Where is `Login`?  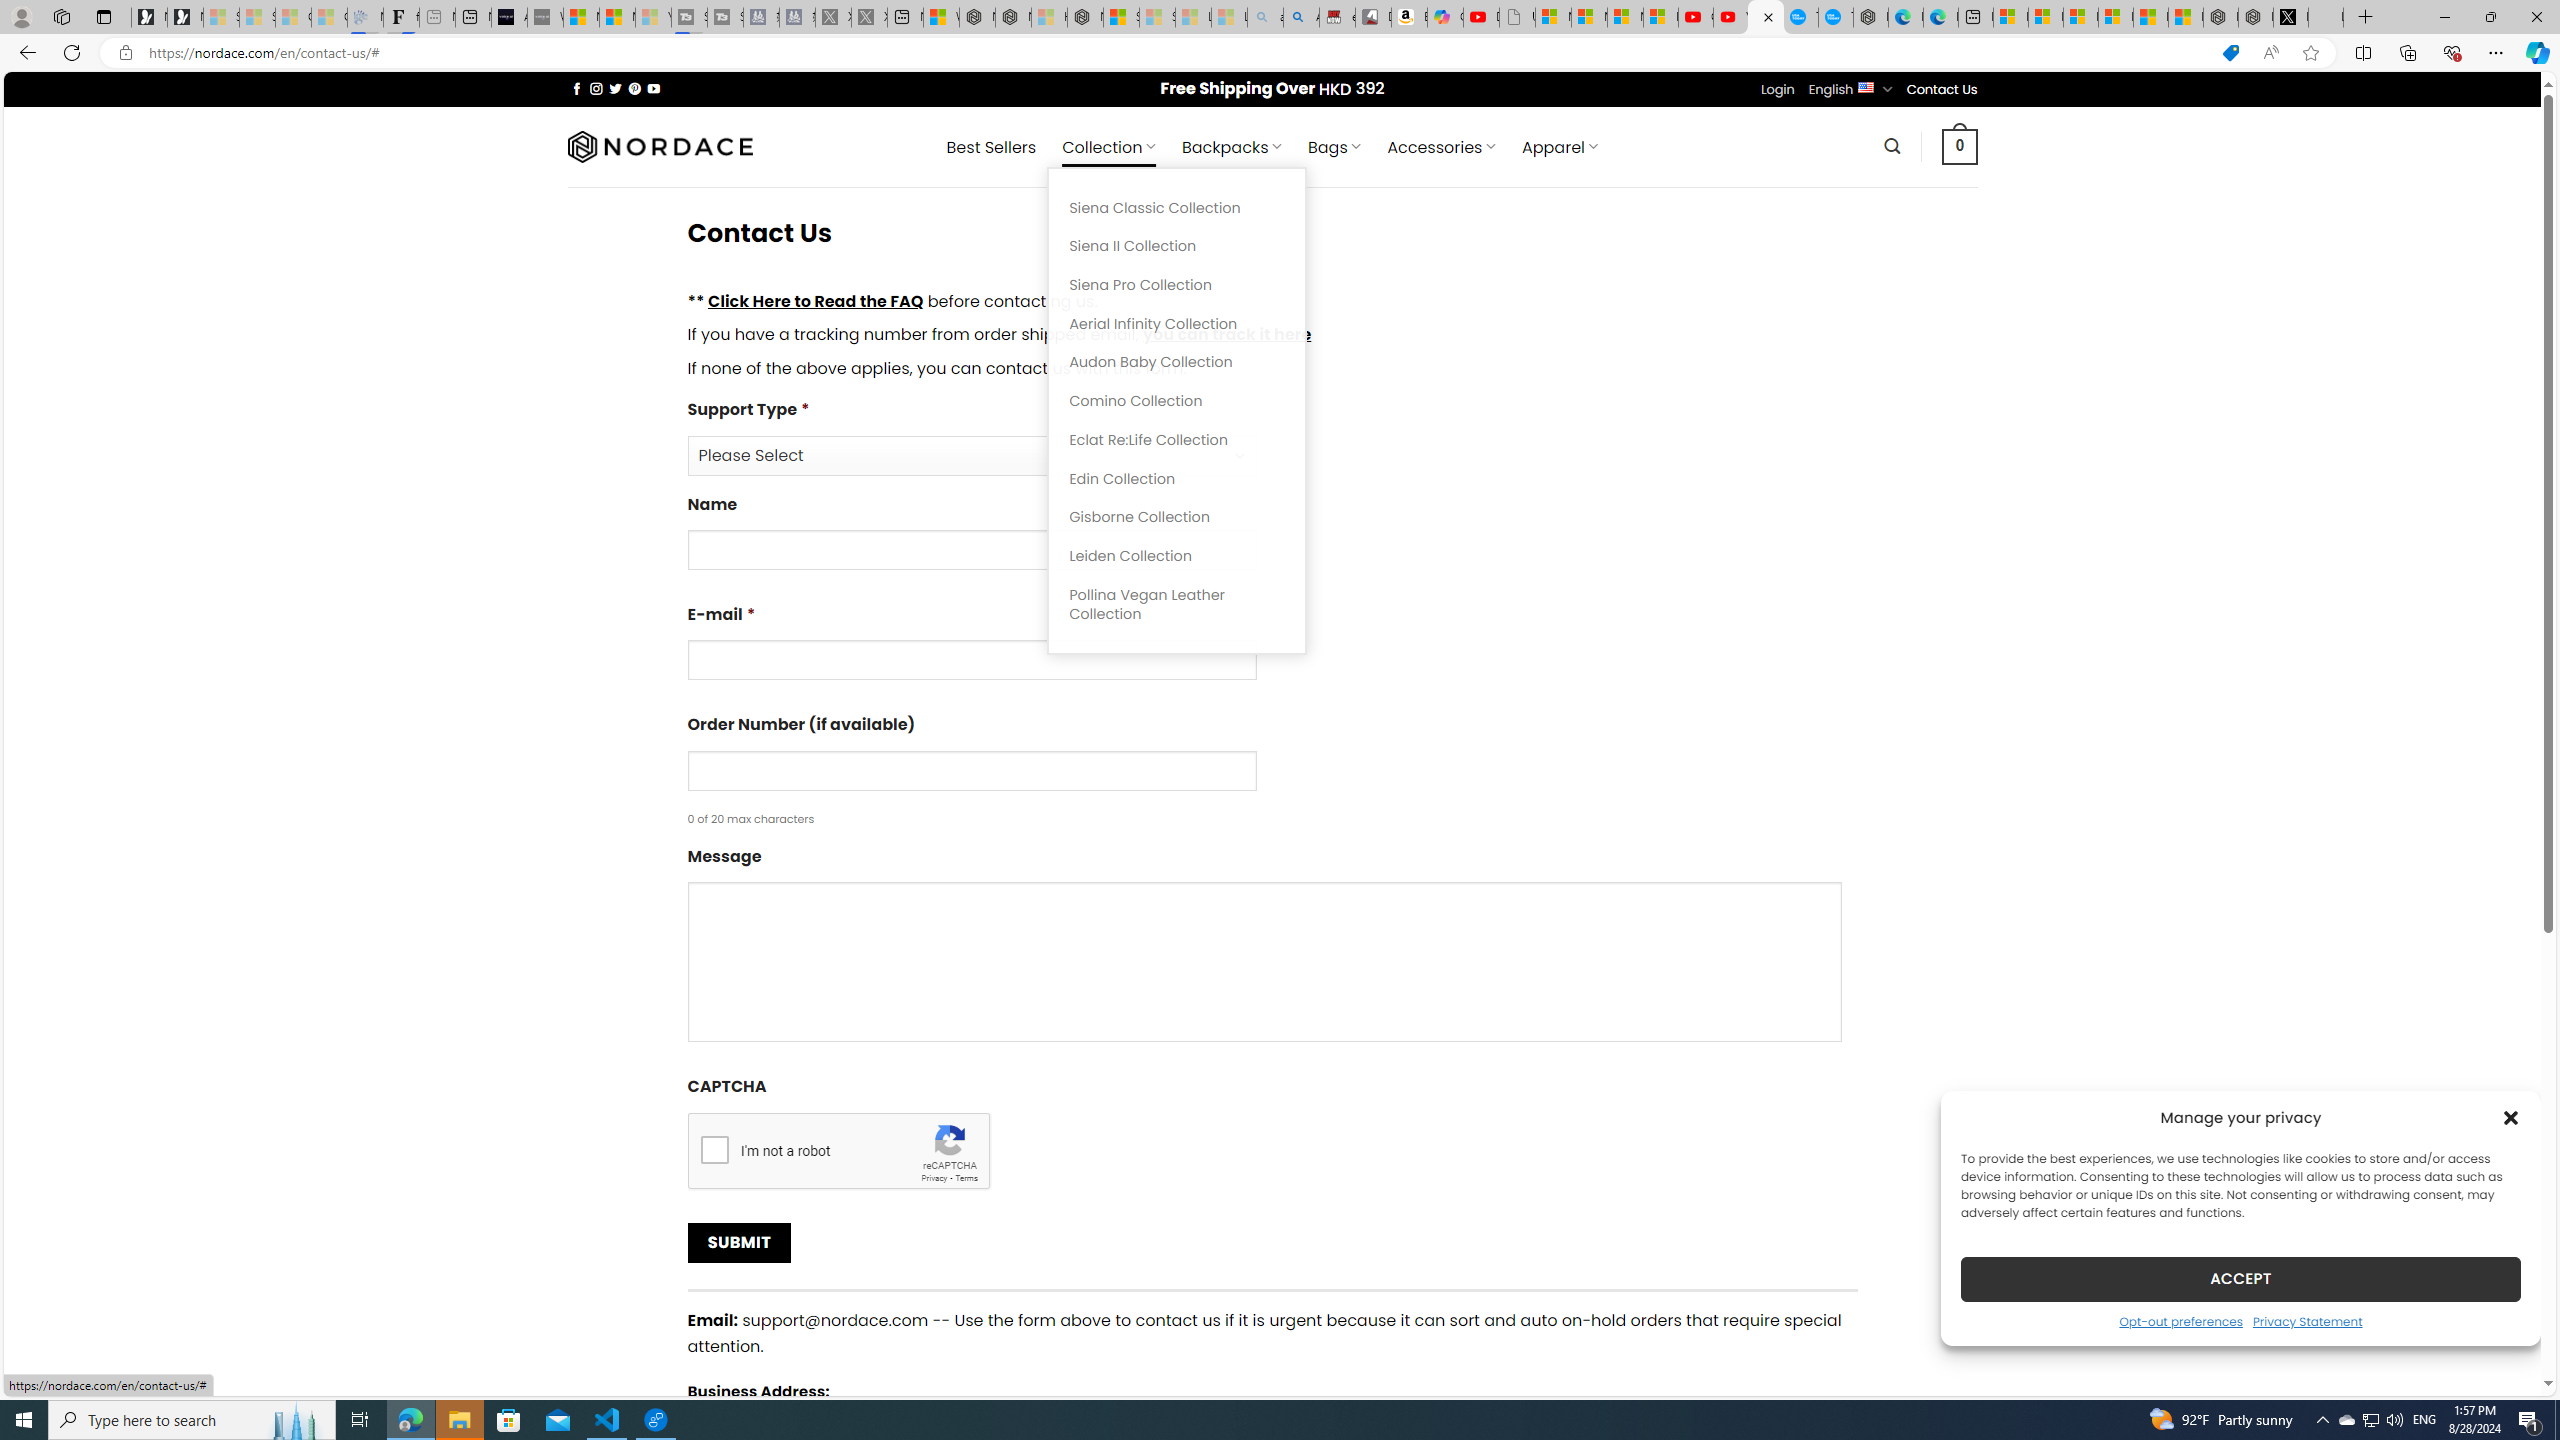
Login is located at coordinates (1778, 89).